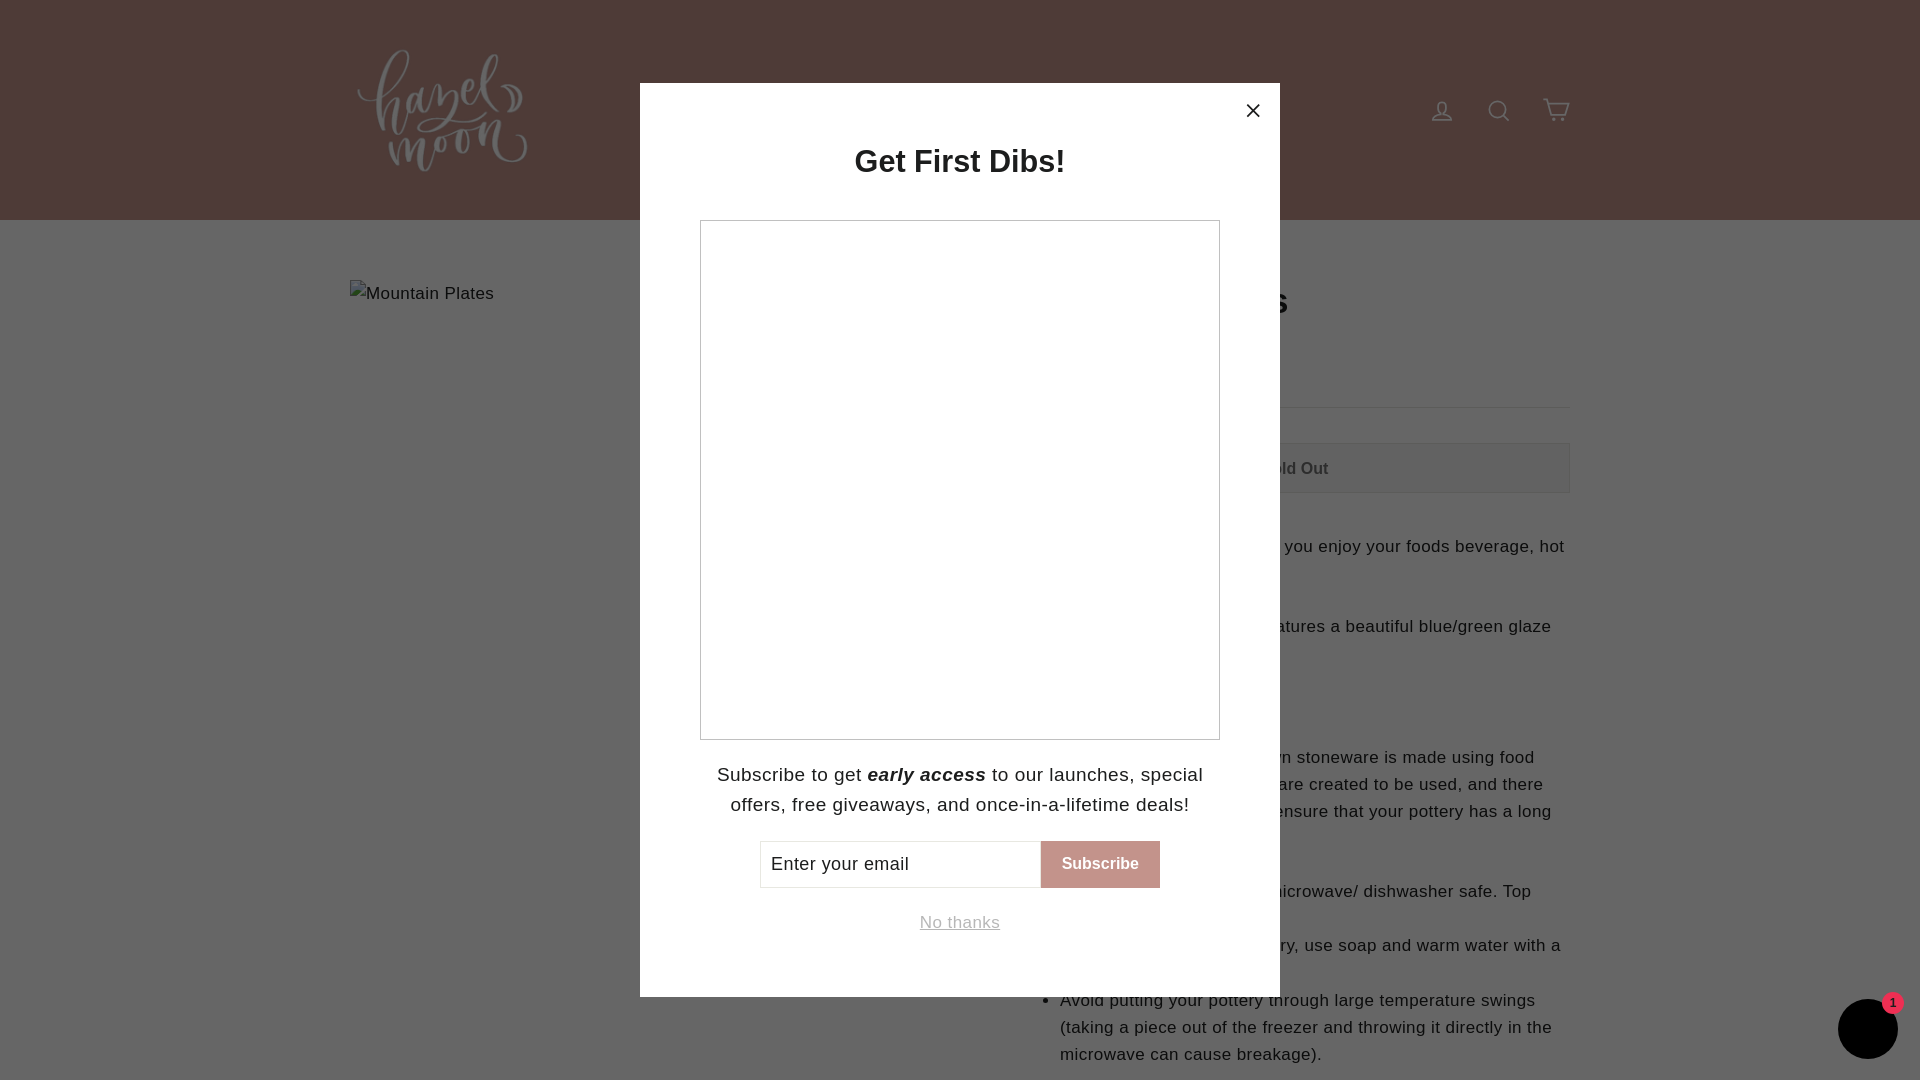 Image resolution: width=1920 pixels, height=1080 pixels. Describe the element at coordinates (1294, 467) in the screenshot. I see `Sold Out` at that location.